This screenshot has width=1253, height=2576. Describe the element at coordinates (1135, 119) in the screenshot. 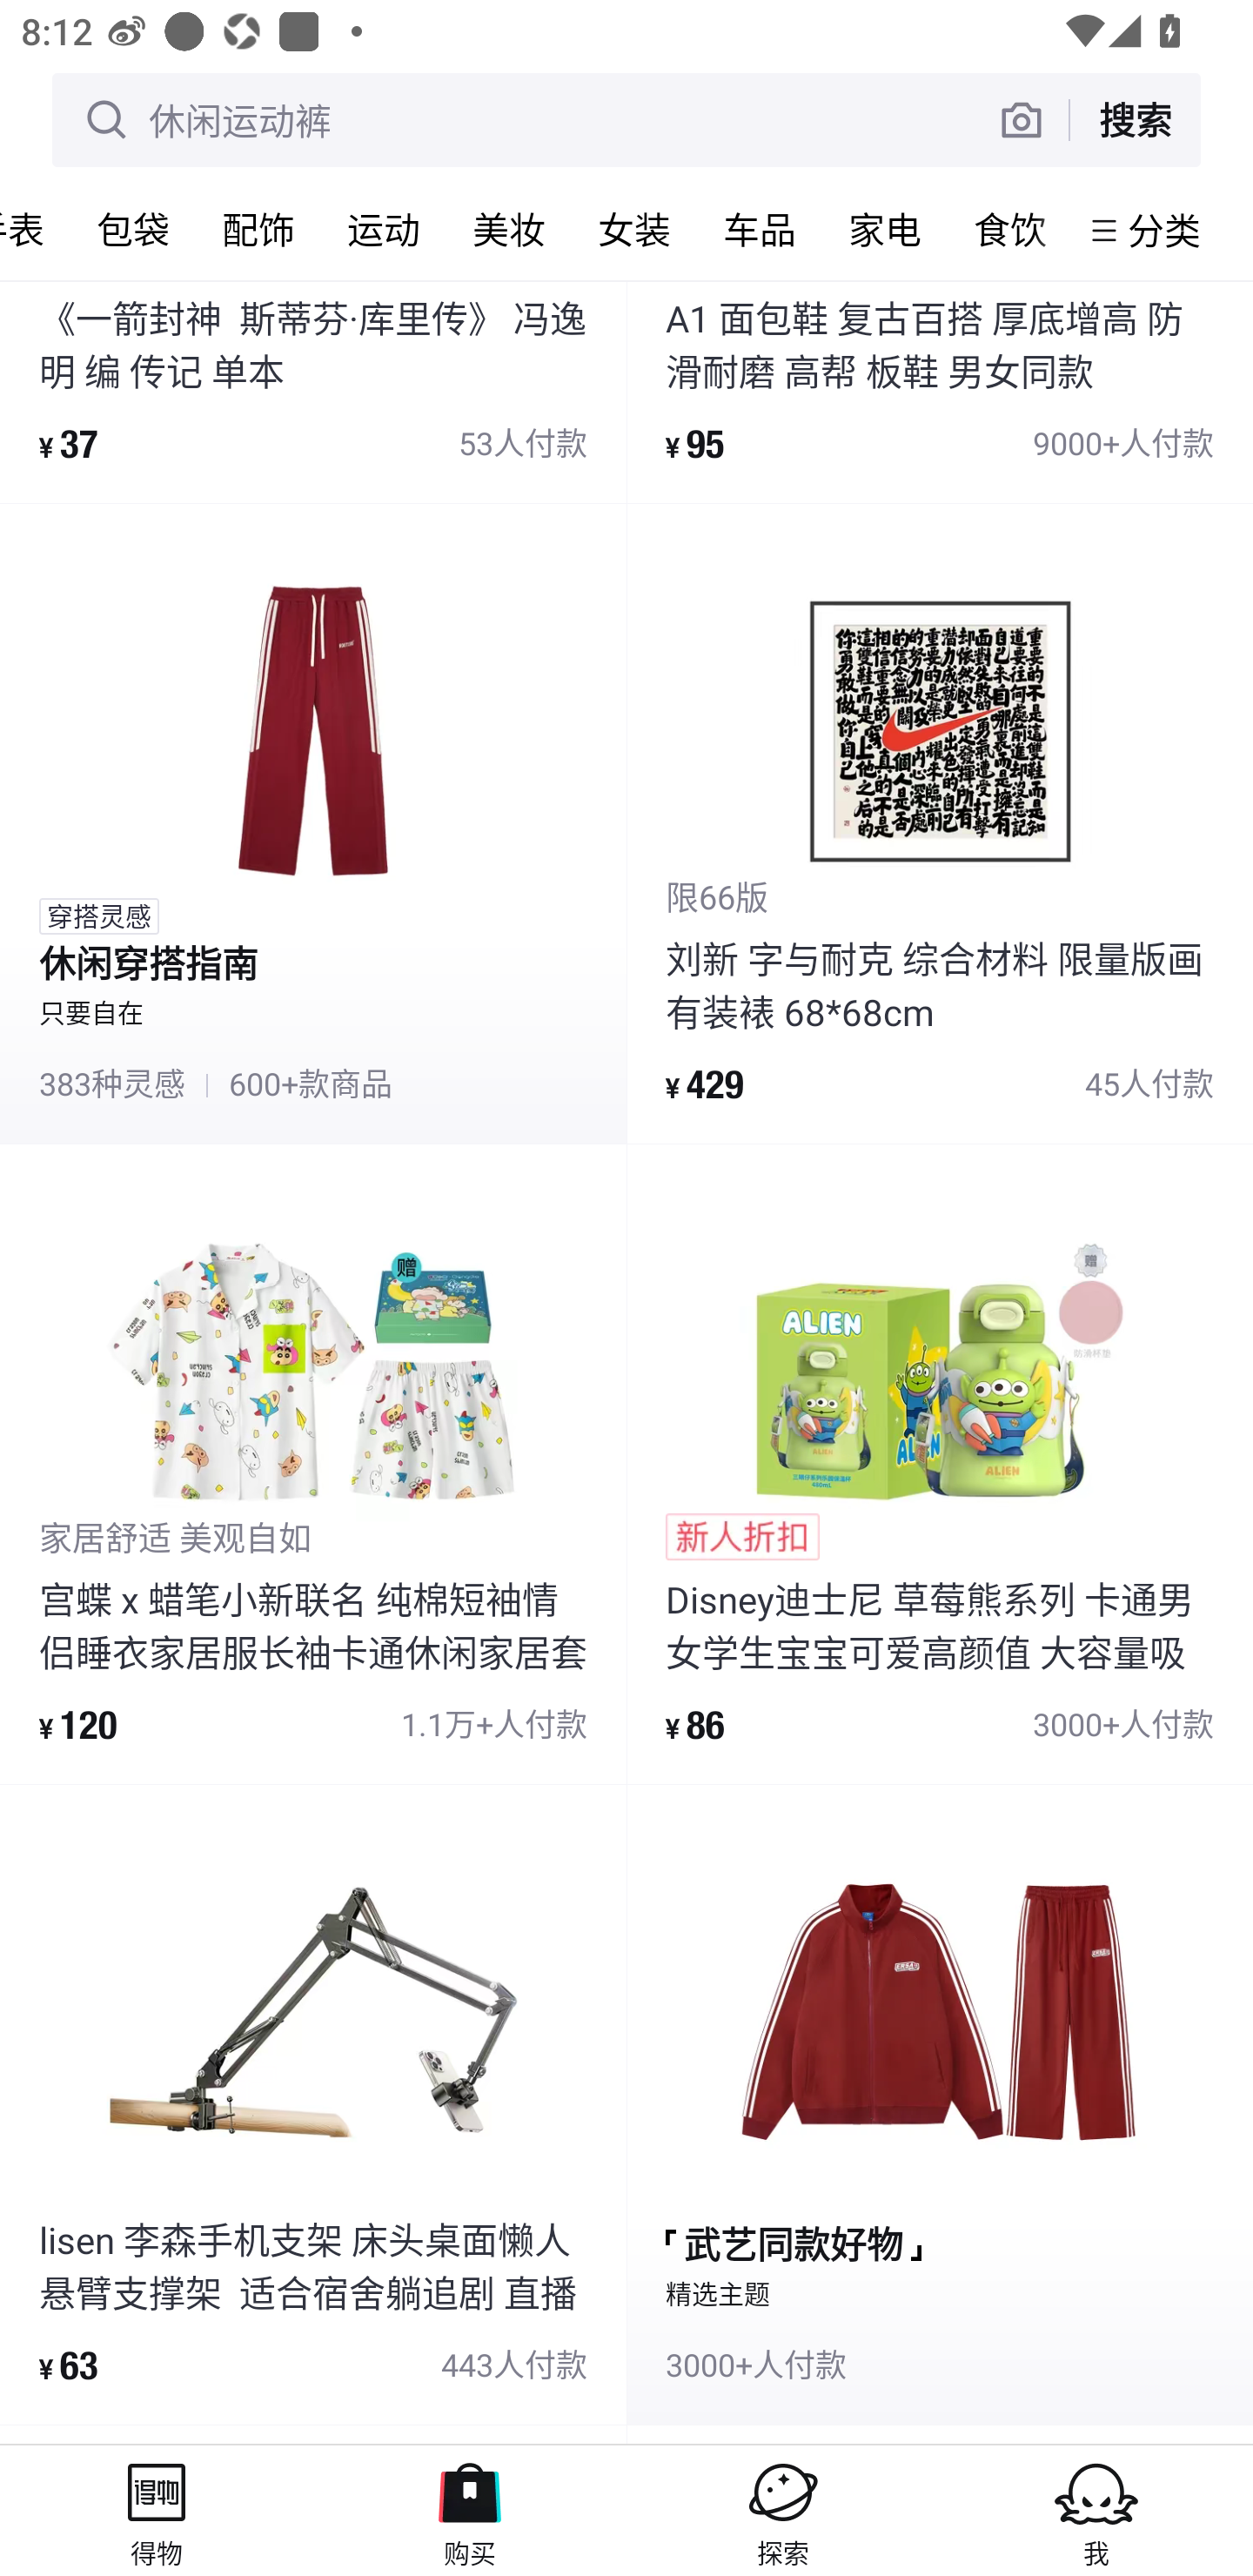

I see `搜索` at that location.